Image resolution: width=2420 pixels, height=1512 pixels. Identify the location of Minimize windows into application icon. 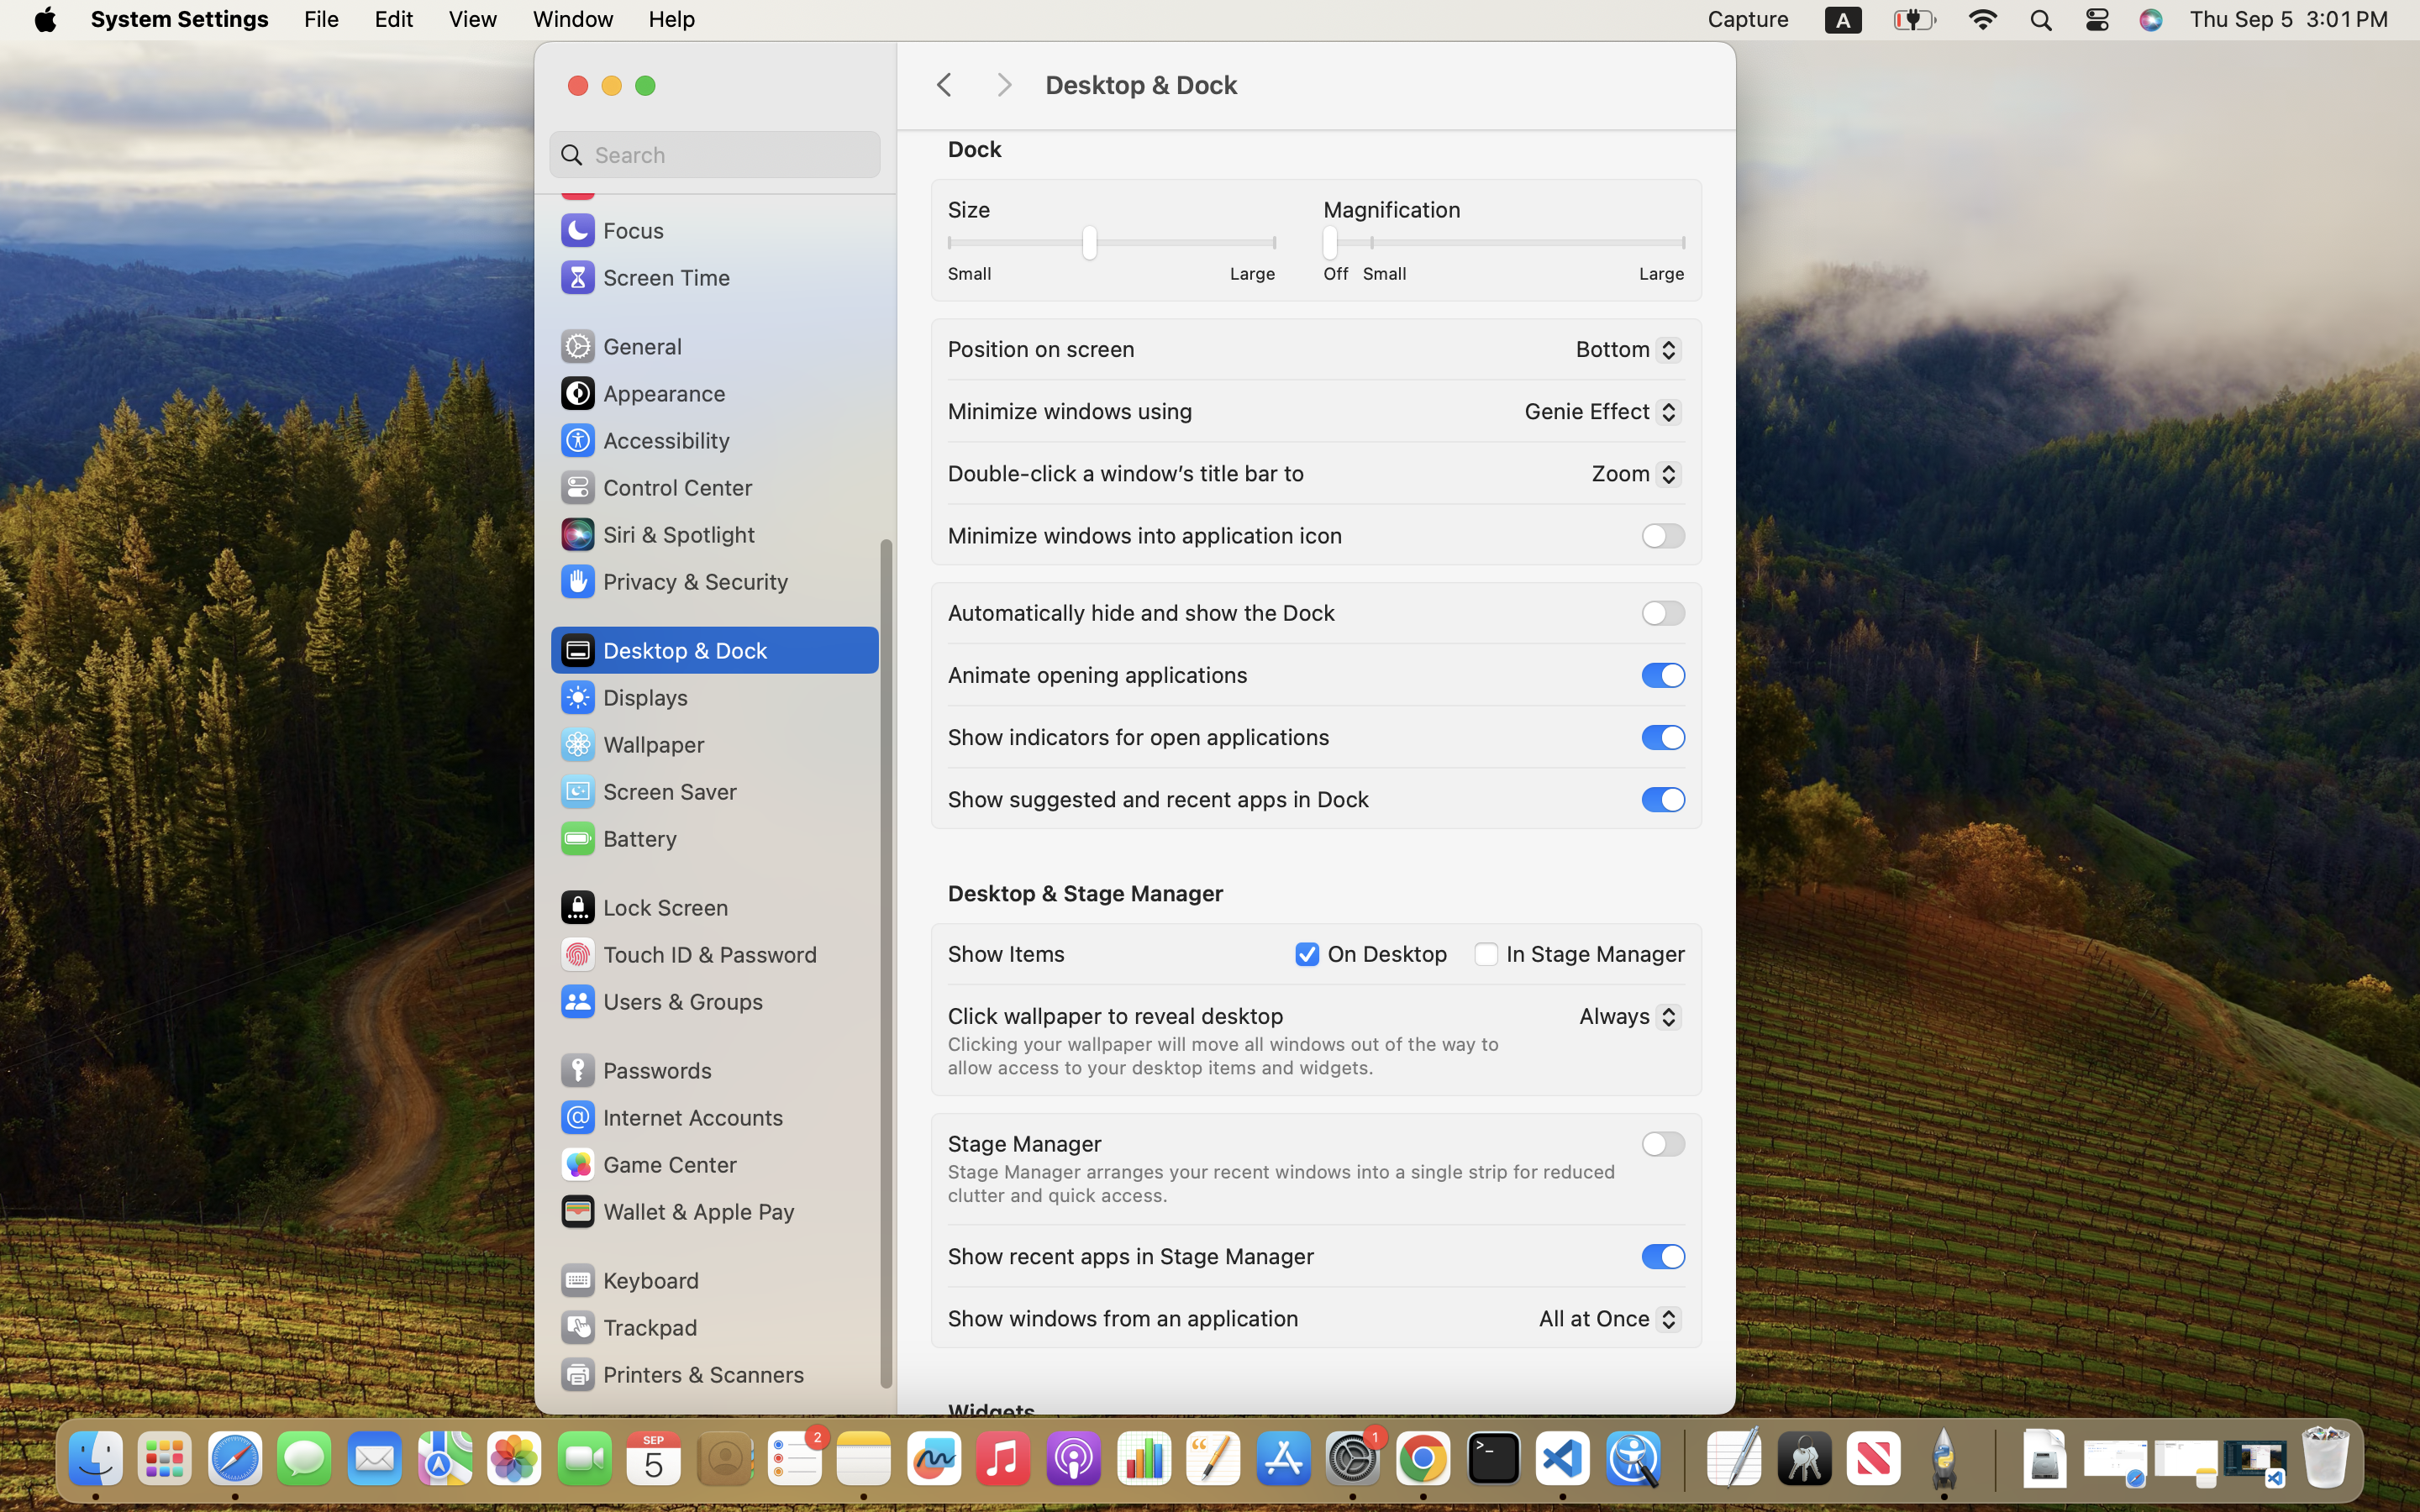
(1145, 534).